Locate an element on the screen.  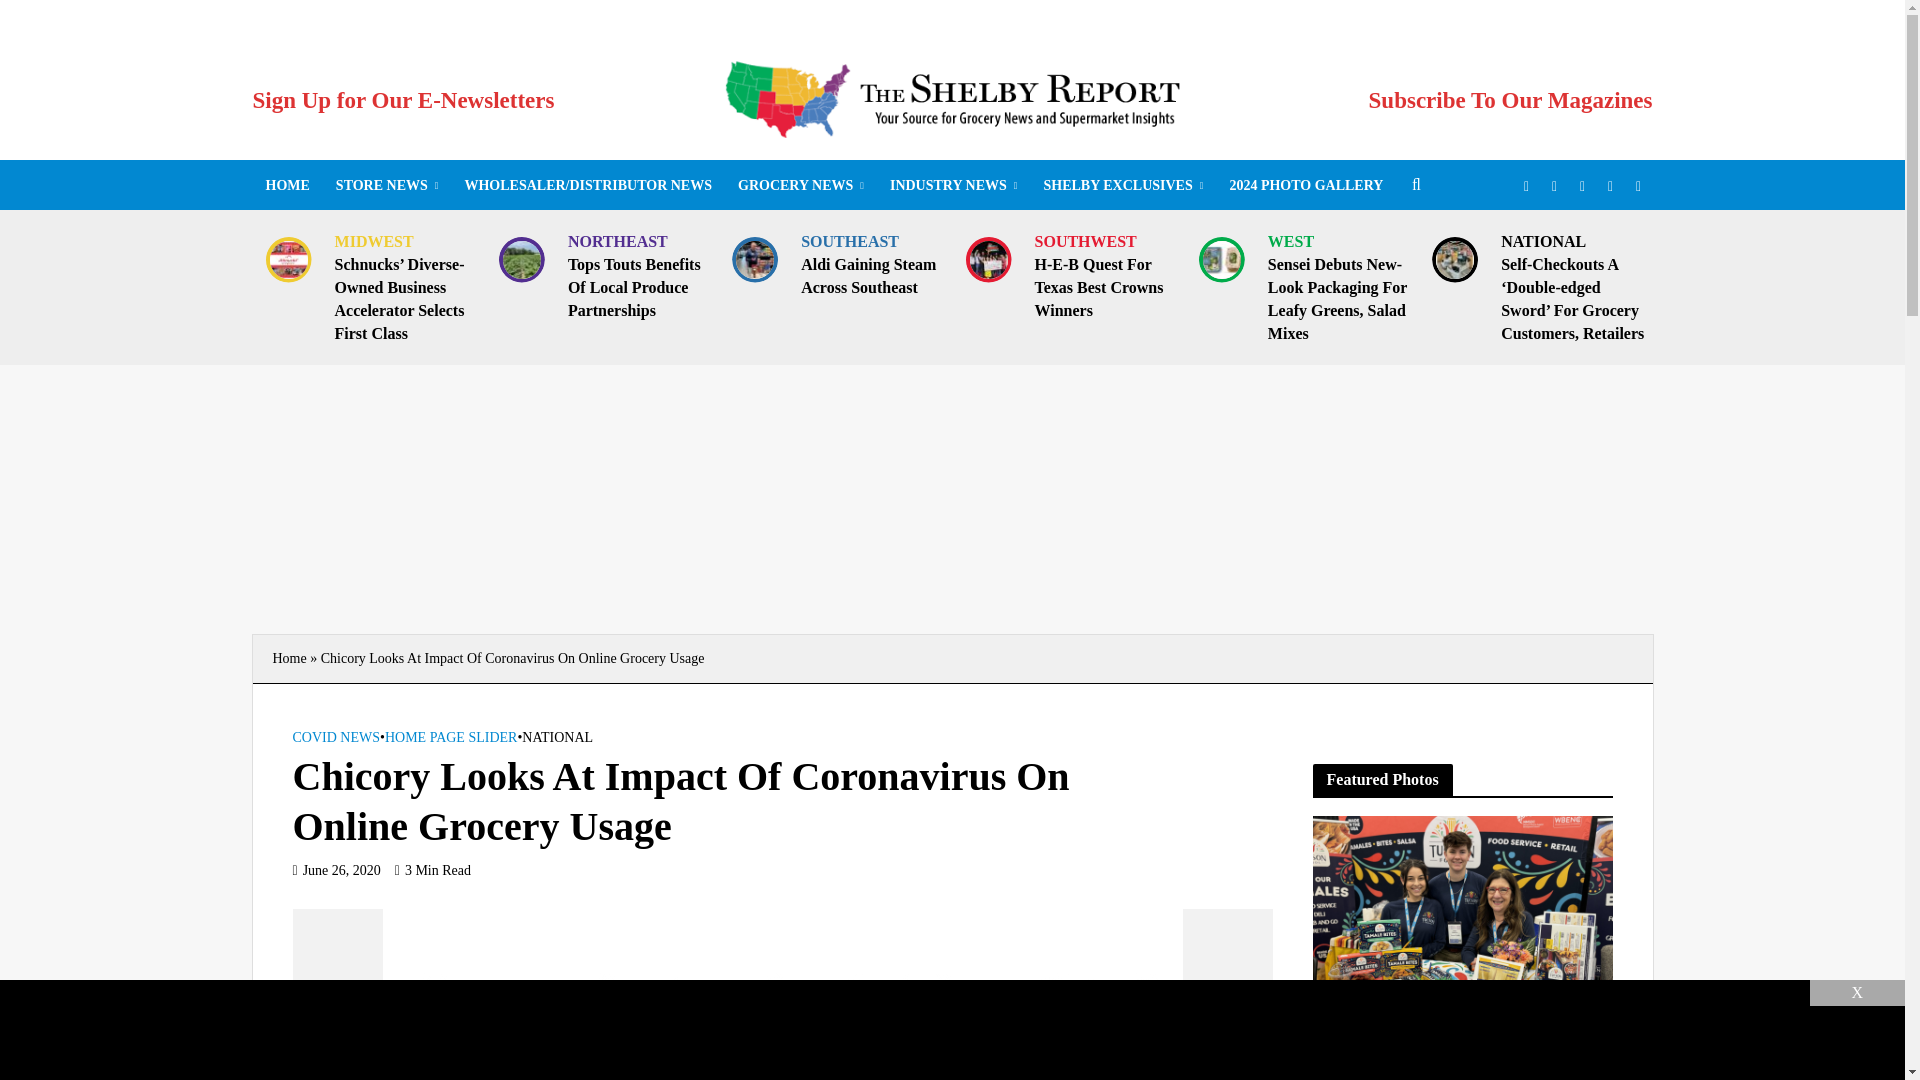
Sign Up for Our E-Newsletters is located at coordinates (402, 100).